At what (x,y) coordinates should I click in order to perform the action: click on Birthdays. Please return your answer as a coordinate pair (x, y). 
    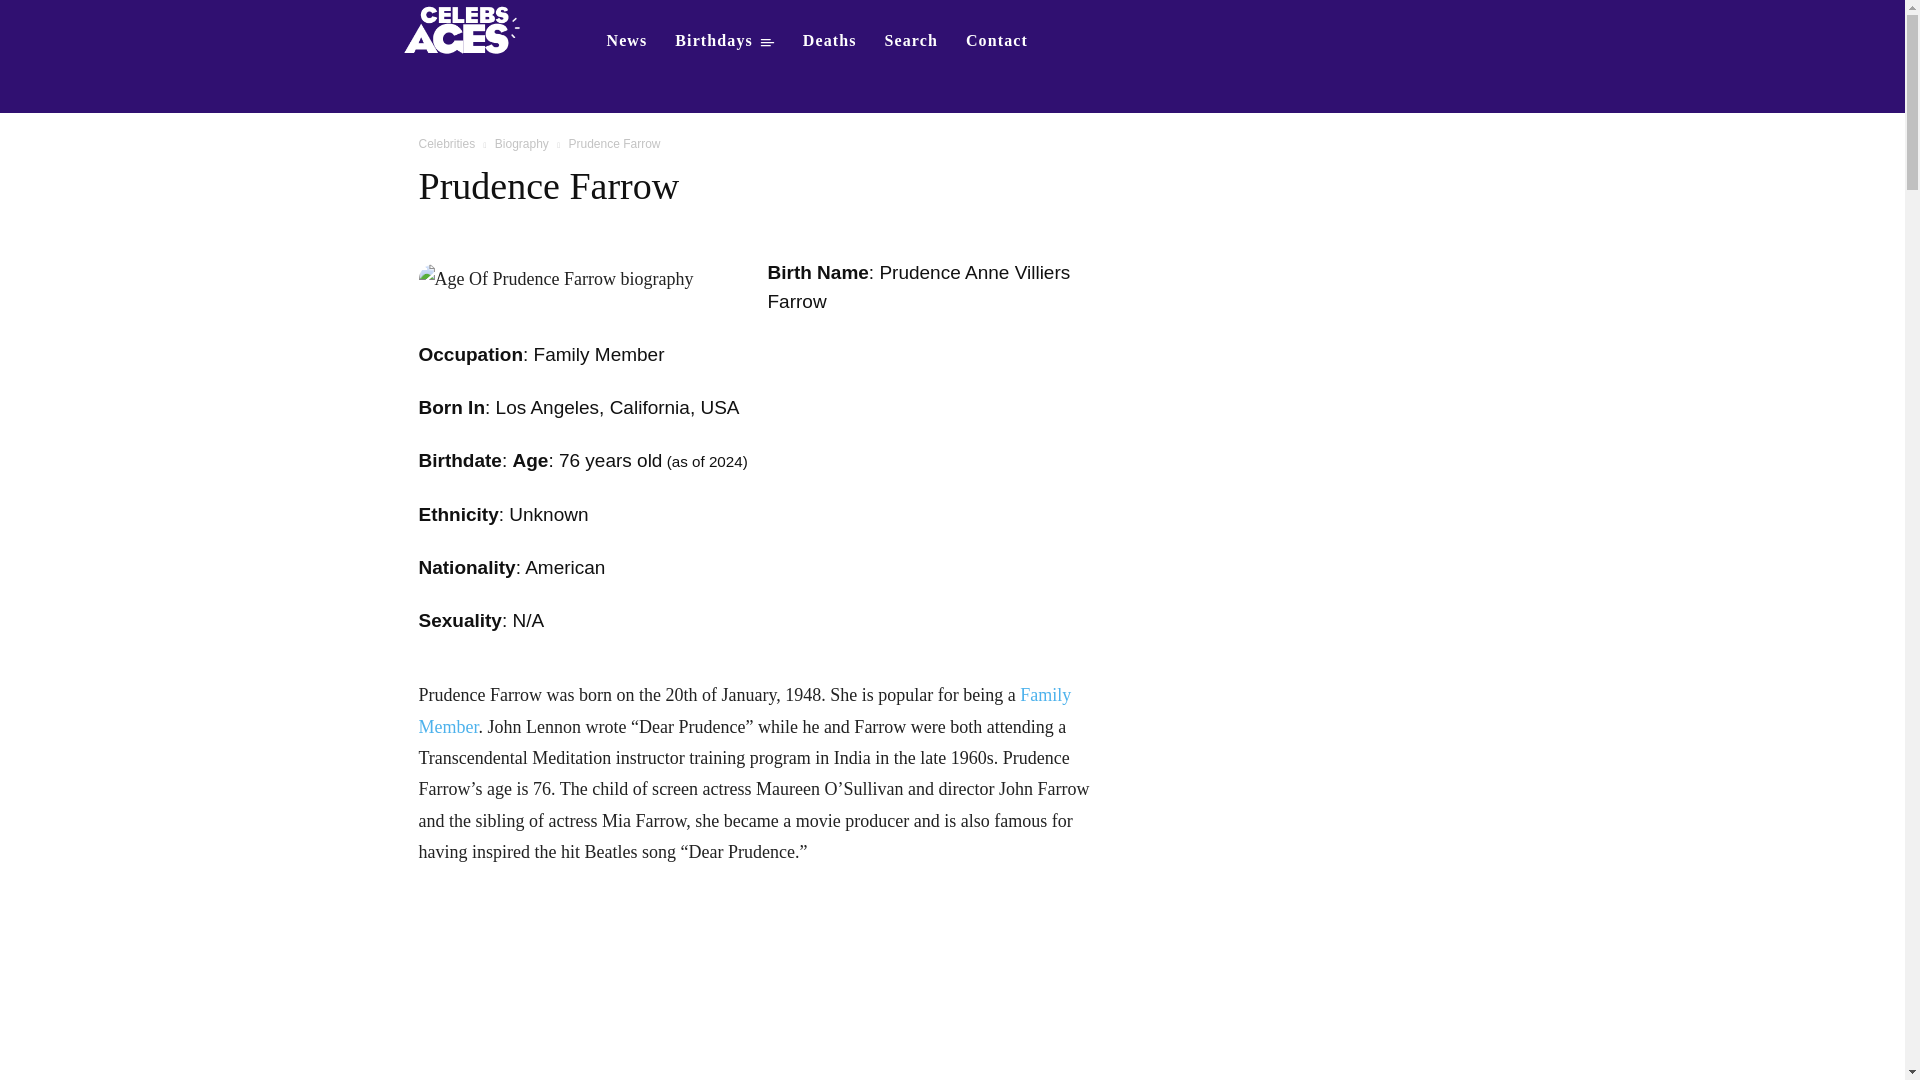
    Looking at the image, I should click on (724, 40).